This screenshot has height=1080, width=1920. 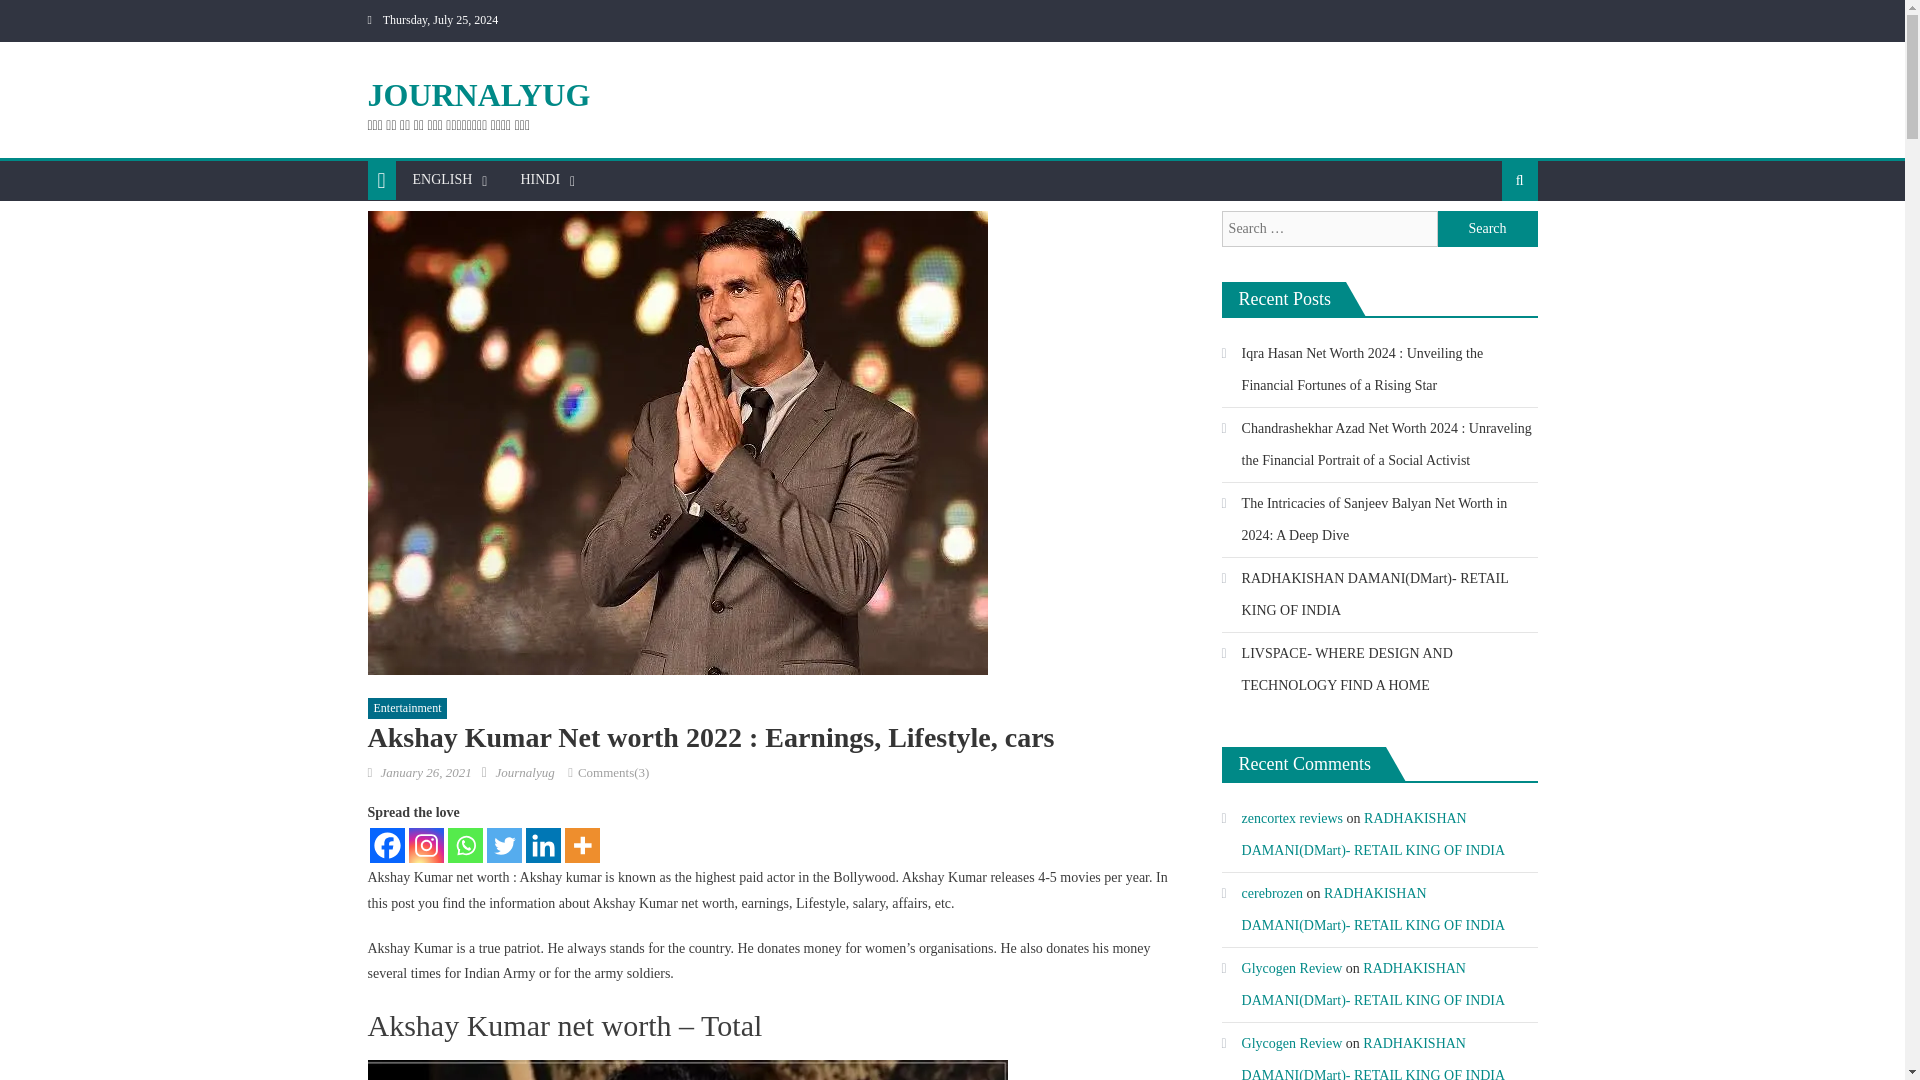 What do you see at coordinates (539, 179) in the screenshot?
I see `HINDI` at bounding box center [539, 179].